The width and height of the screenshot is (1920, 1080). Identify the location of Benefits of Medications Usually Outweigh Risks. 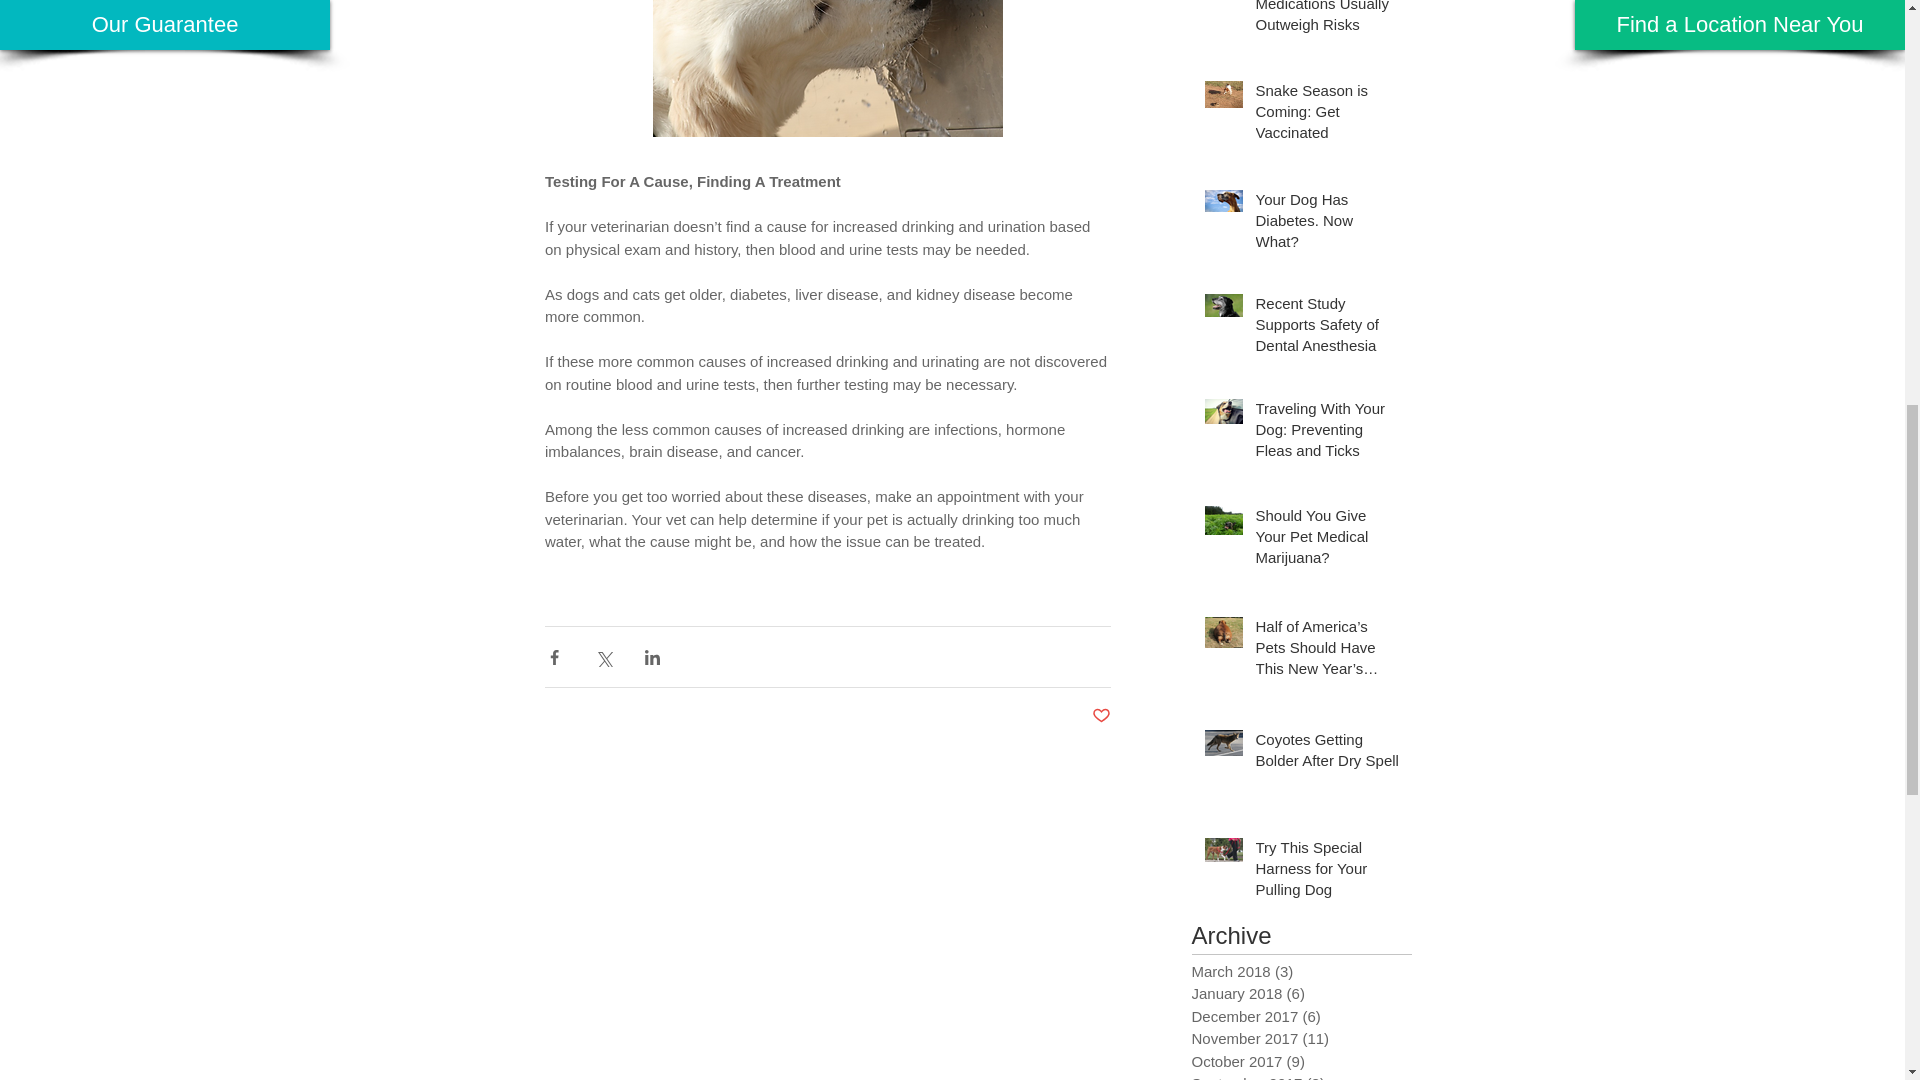
(1327, 22).